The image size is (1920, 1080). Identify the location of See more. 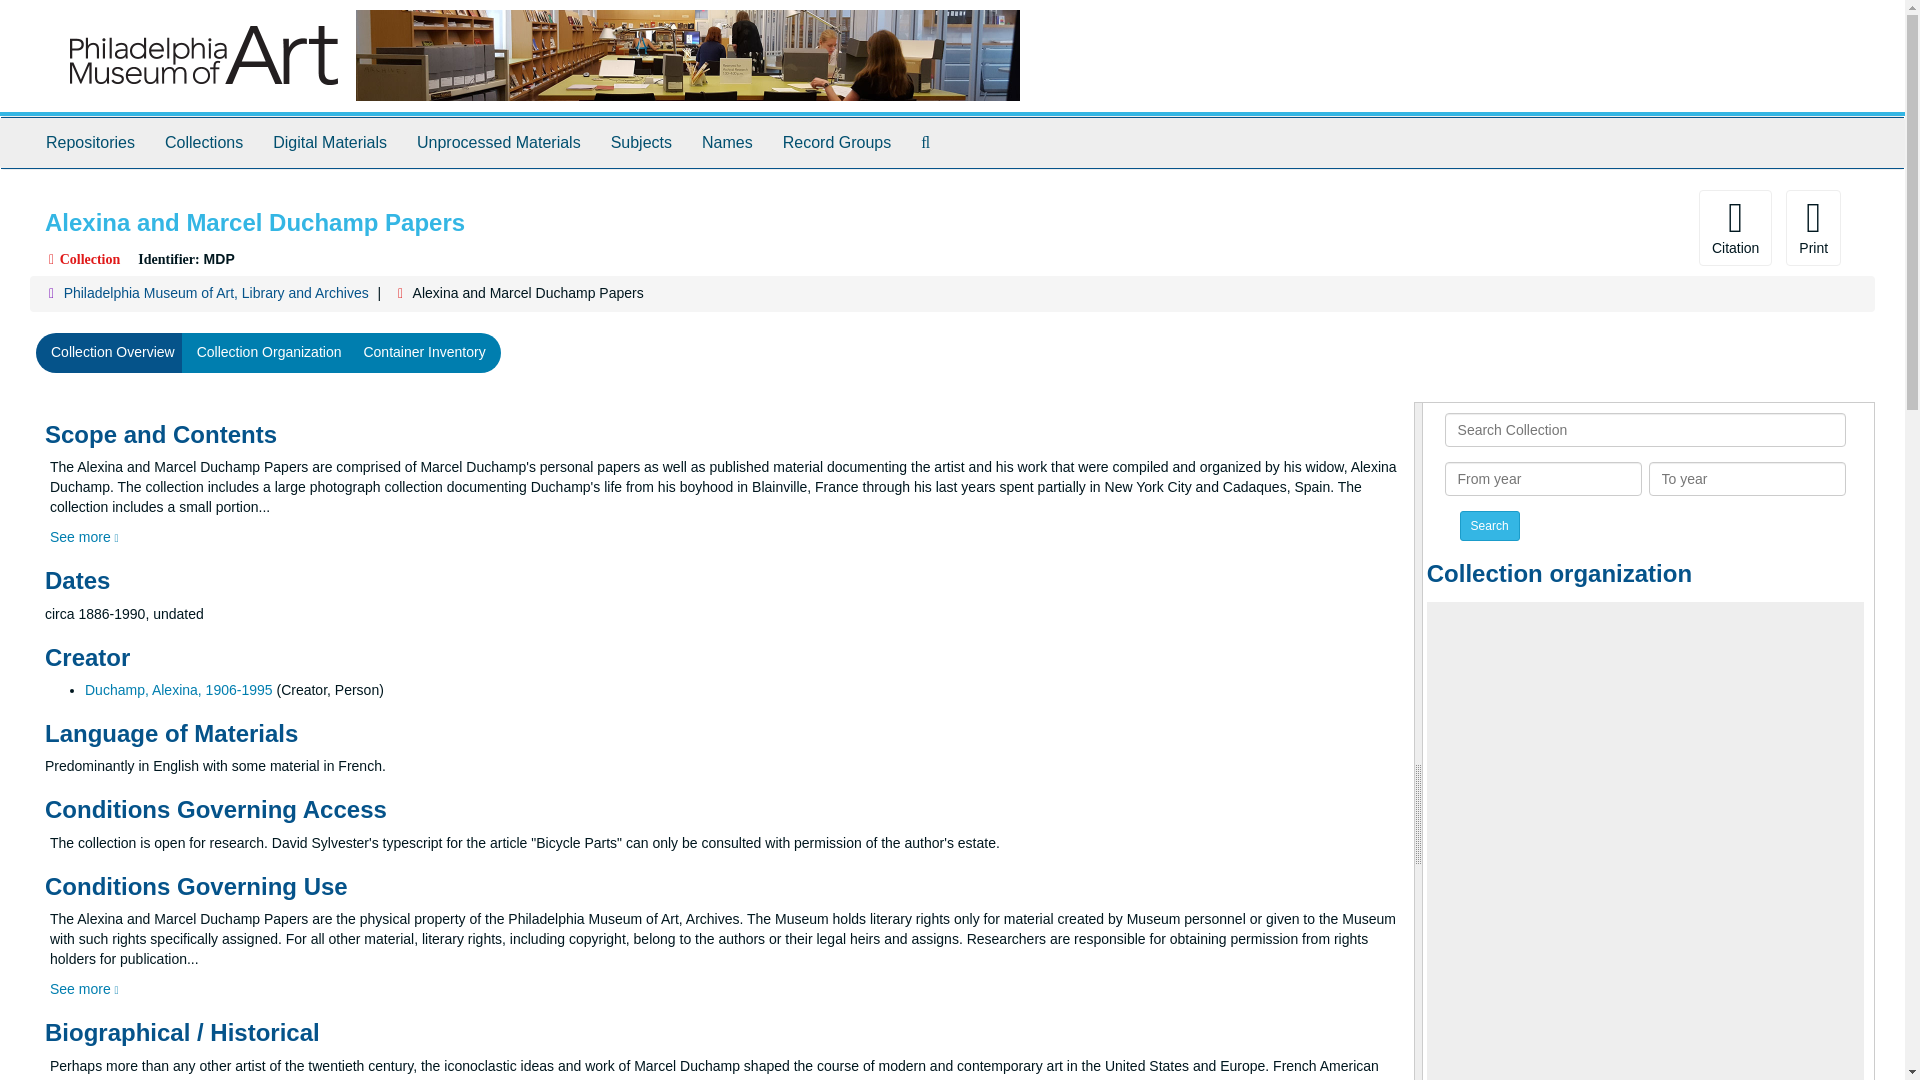
(84, 537).